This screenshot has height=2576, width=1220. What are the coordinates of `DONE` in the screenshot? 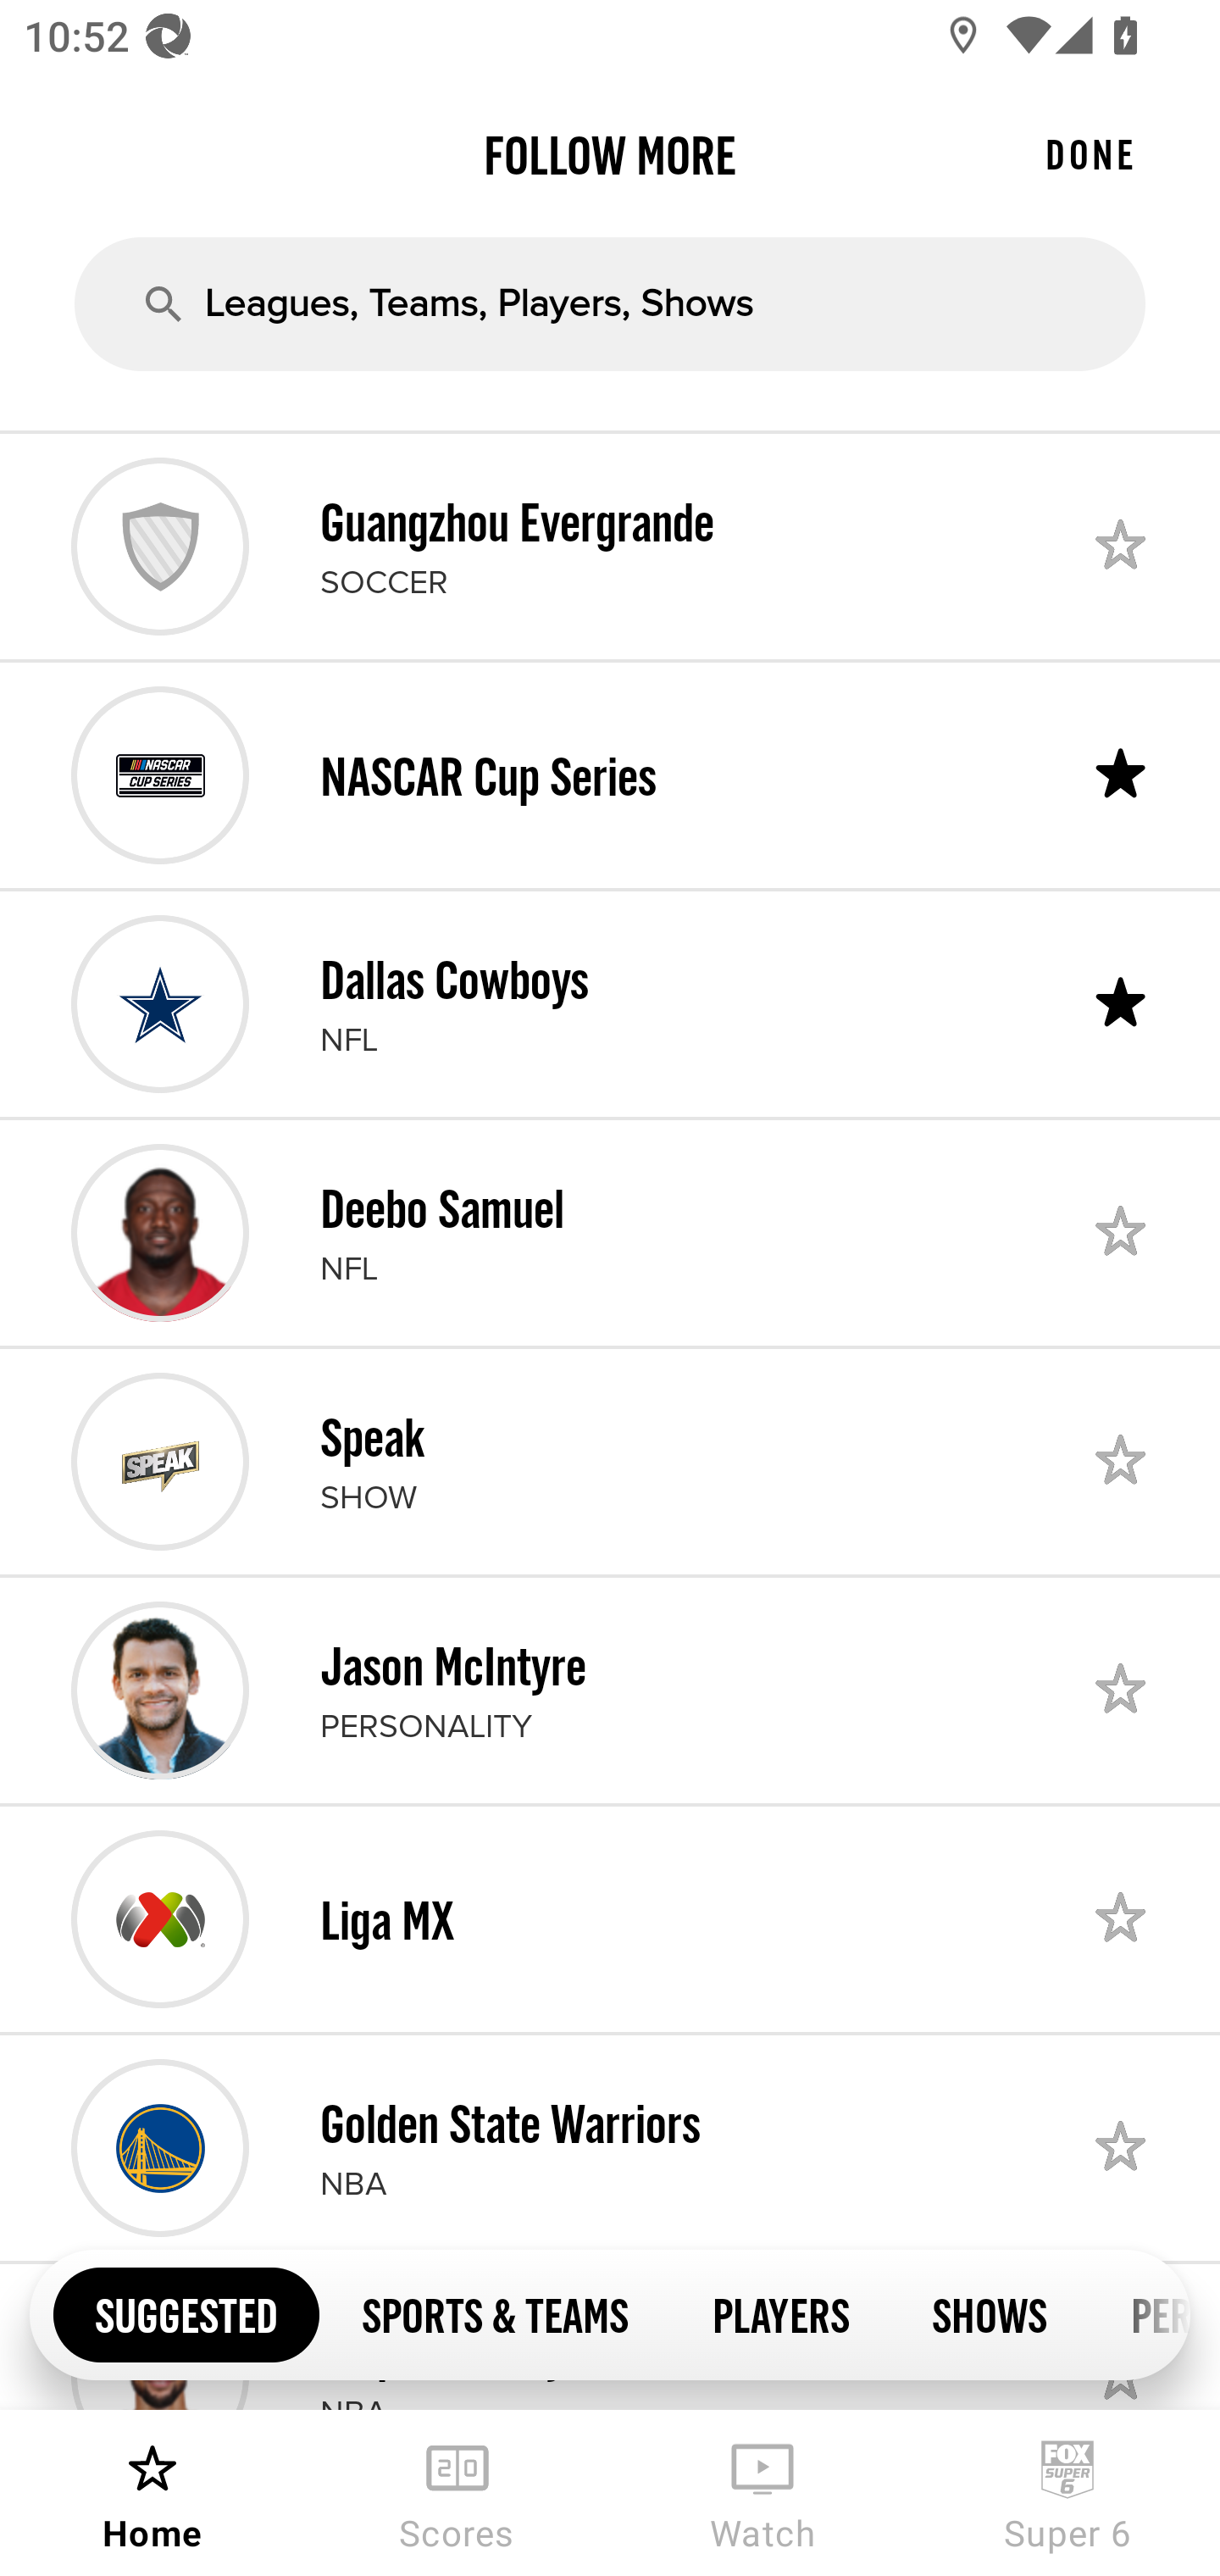 It's located at (1090, 154).